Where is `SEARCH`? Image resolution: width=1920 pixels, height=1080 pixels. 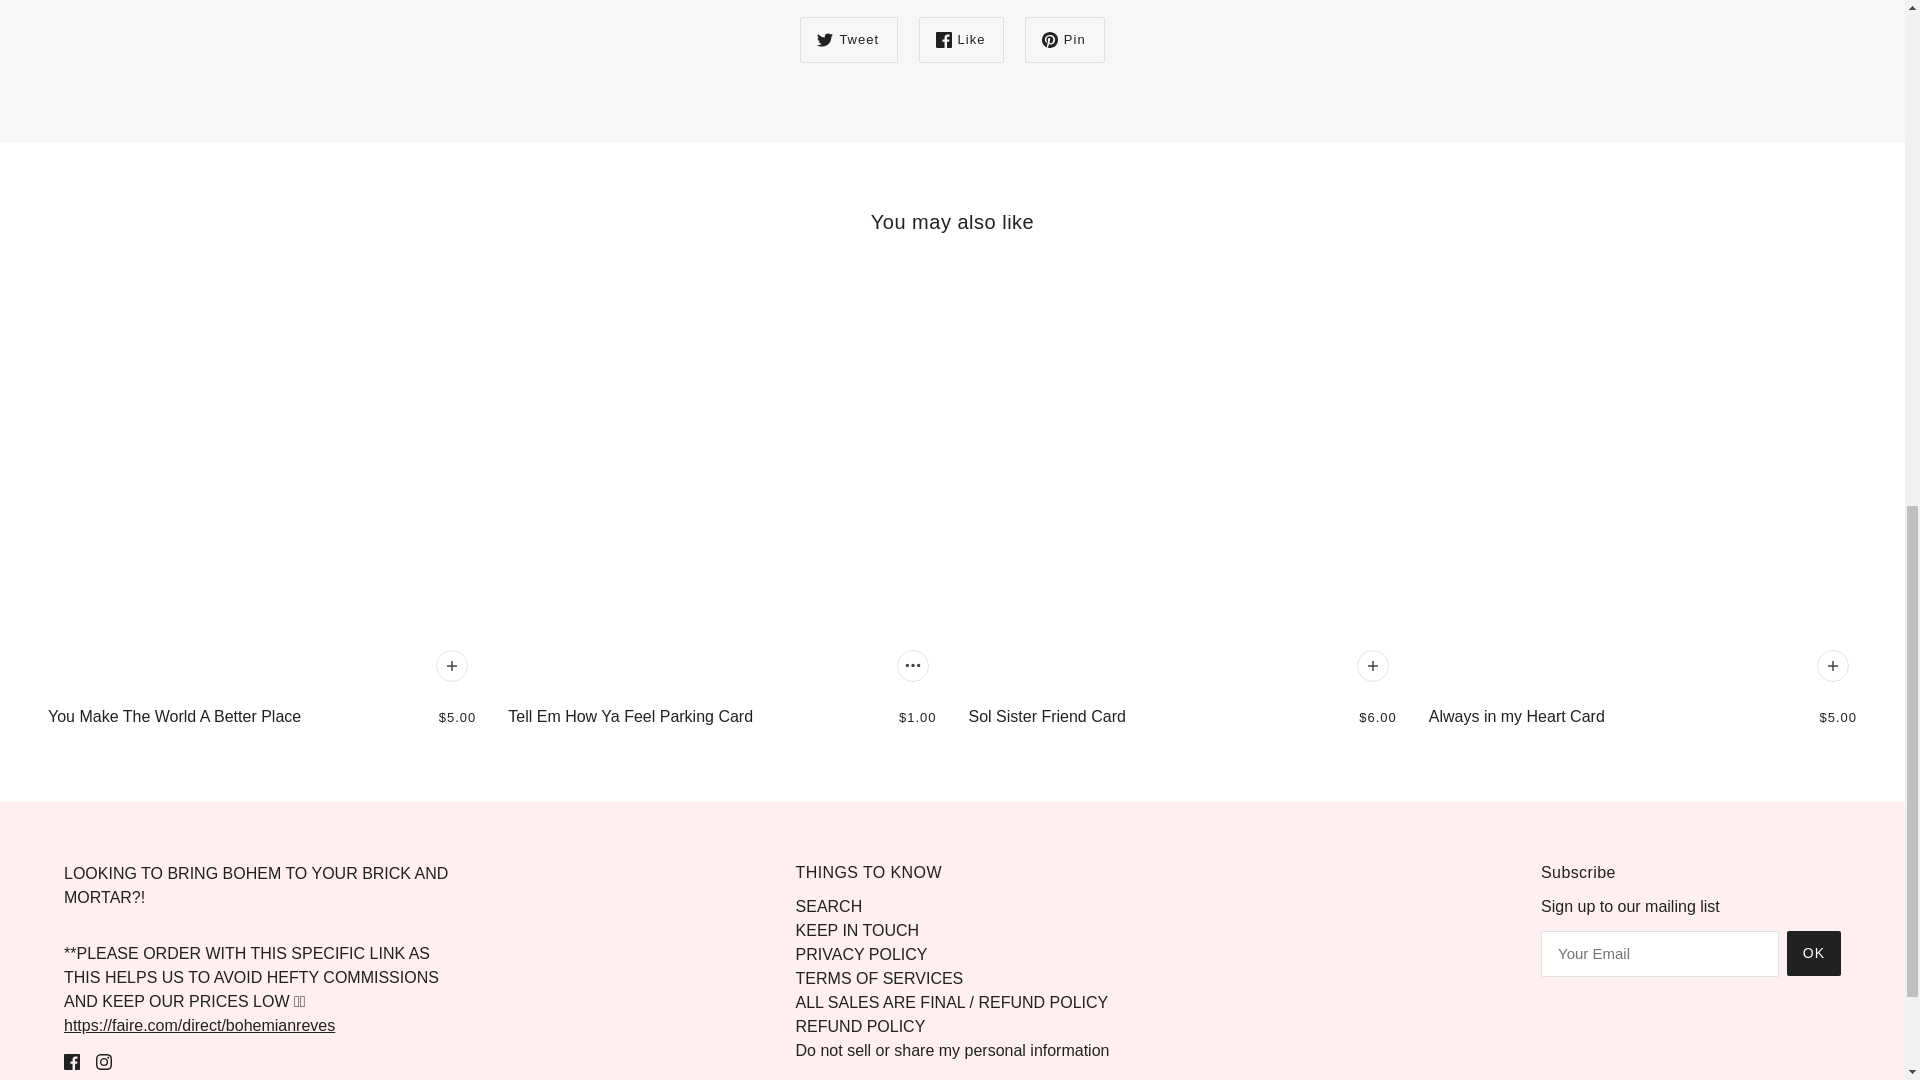 SEARCH is located at coordinates (829, 906).